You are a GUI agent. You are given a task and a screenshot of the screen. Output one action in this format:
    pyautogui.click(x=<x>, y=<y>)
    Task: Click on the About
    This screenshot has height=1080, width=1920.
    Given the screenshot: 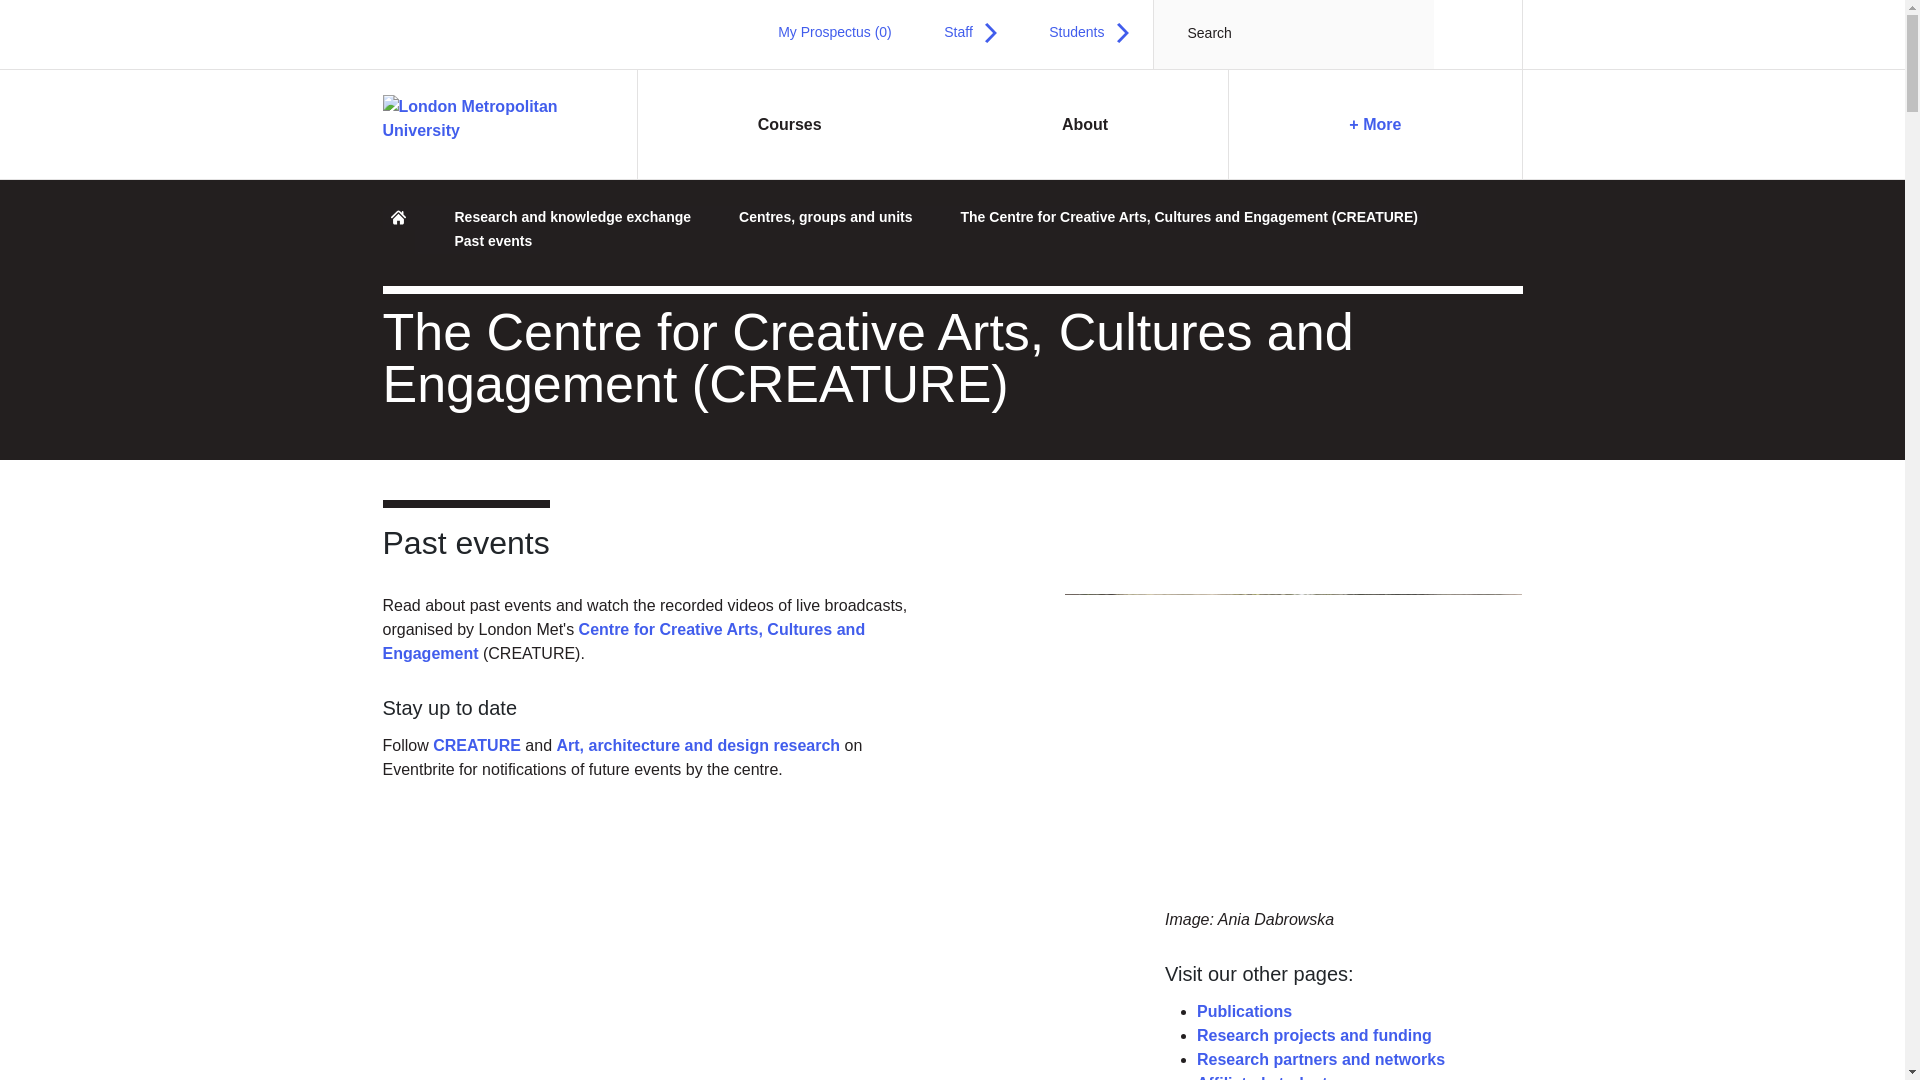 What is the action you would take?
    pyautogui.click(x=1085, y=125)
    